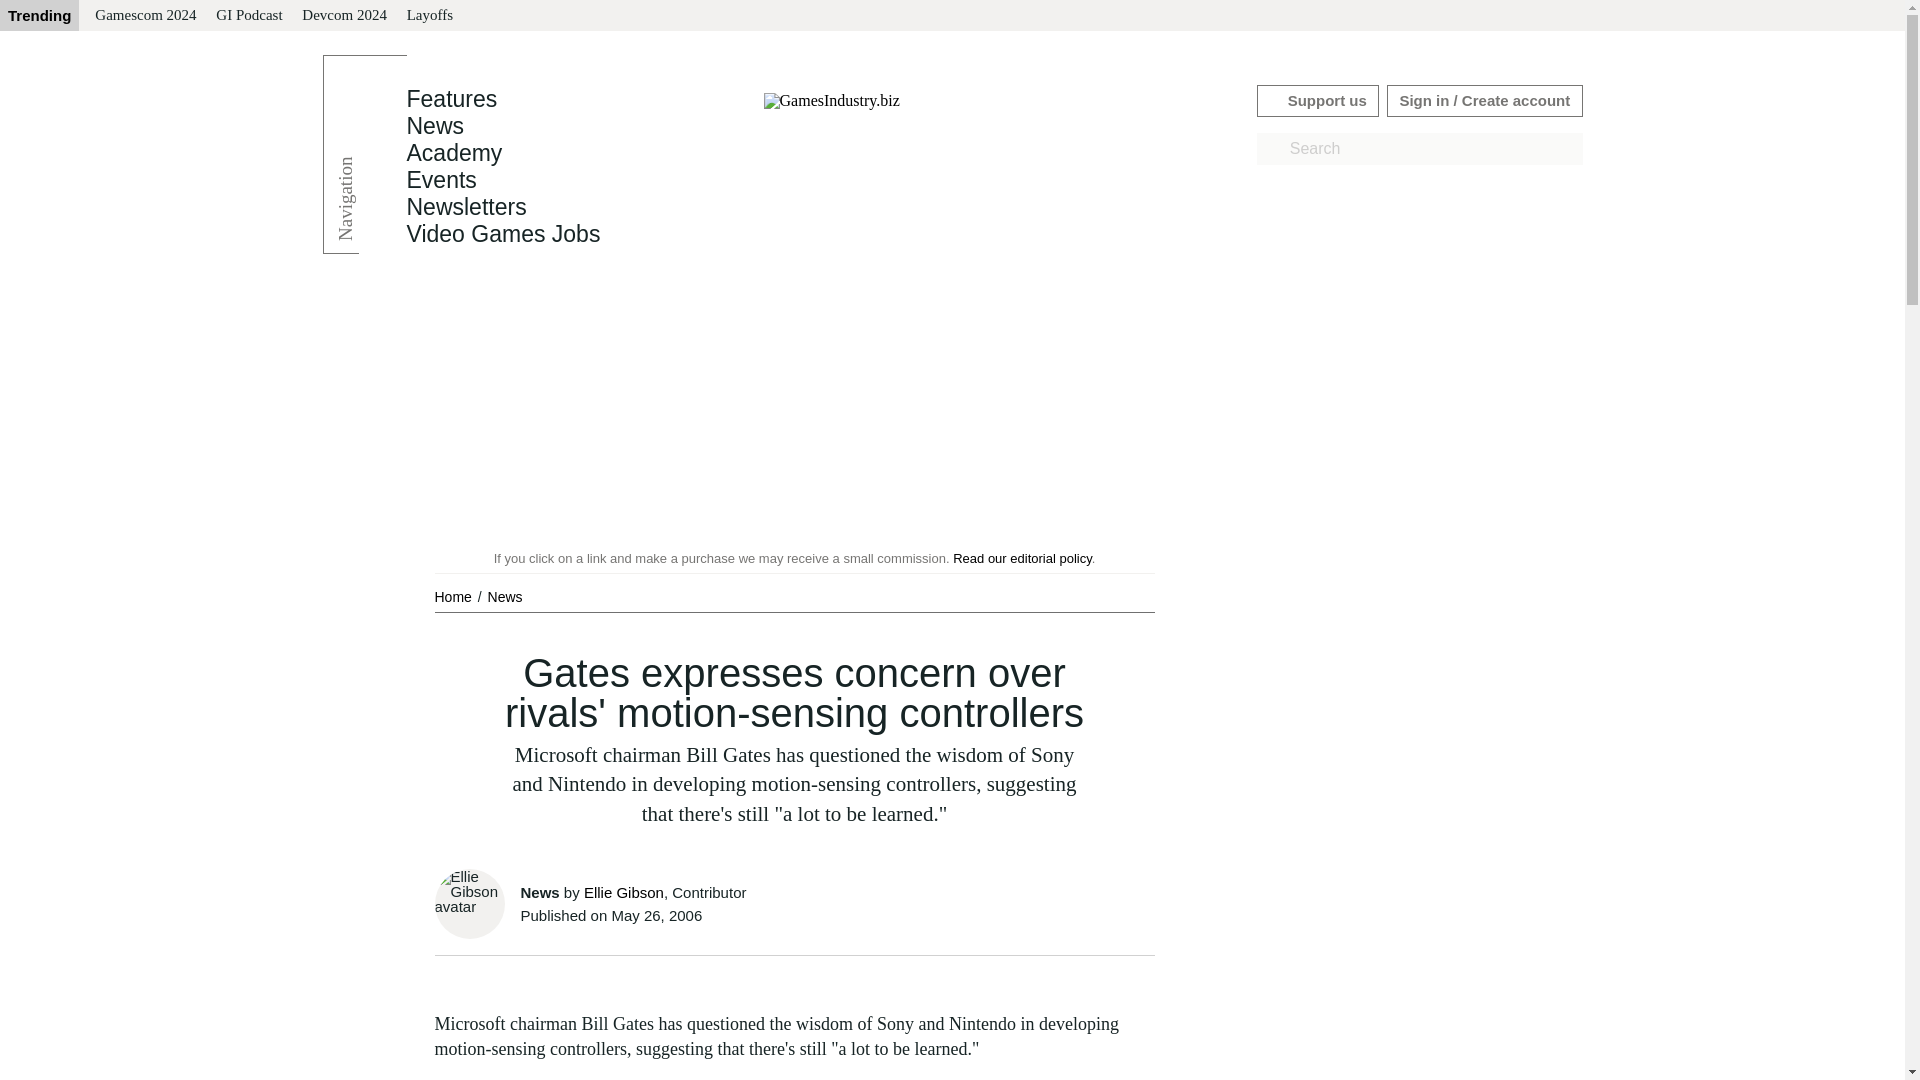 The width and height of the screenshot is (1920, 1080). Describe the element at coordinates (440, 180) in the screenshot. I see `Events` at that location.